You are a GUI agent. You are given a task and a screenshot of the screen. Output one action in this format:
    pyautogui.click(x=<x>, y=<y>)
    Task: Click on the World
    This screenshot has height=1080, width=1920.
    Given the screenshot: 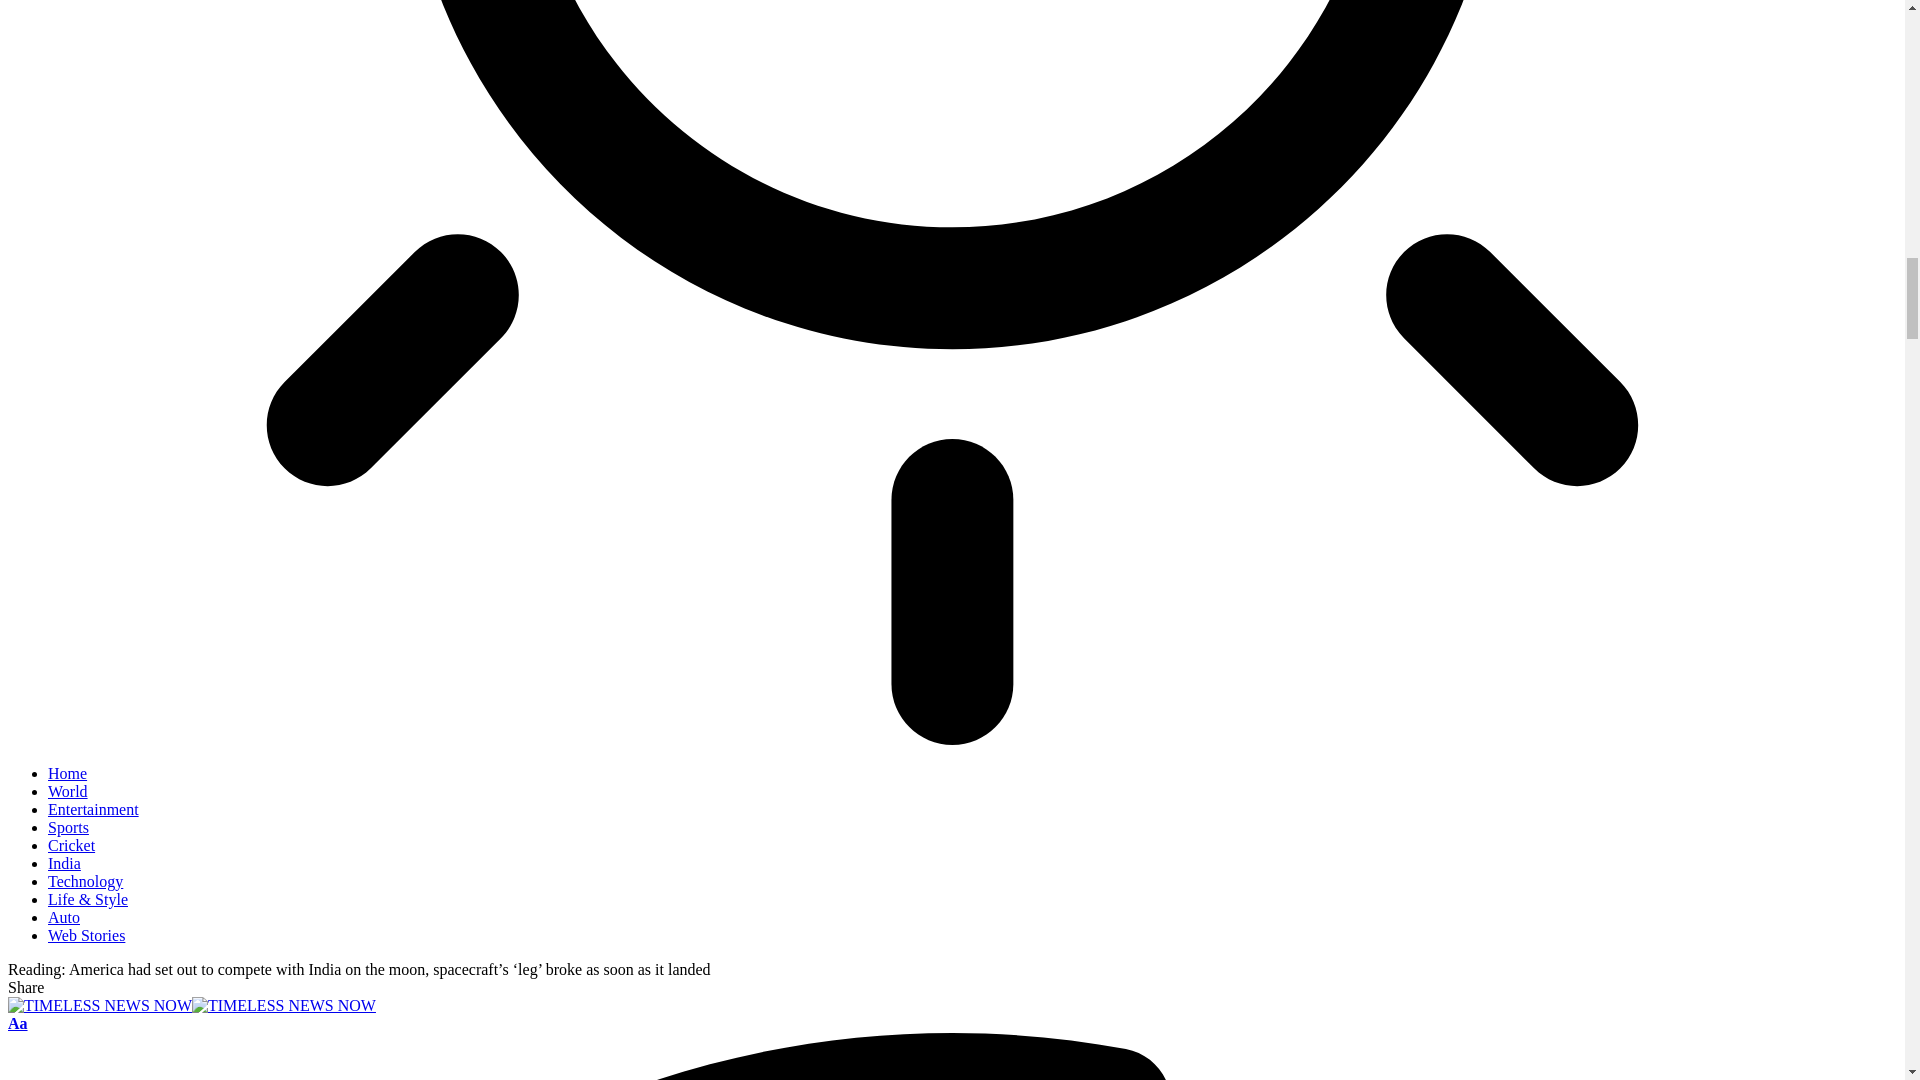 What is the action you would take?
    pyautogui.click(x=68, y=792)
    